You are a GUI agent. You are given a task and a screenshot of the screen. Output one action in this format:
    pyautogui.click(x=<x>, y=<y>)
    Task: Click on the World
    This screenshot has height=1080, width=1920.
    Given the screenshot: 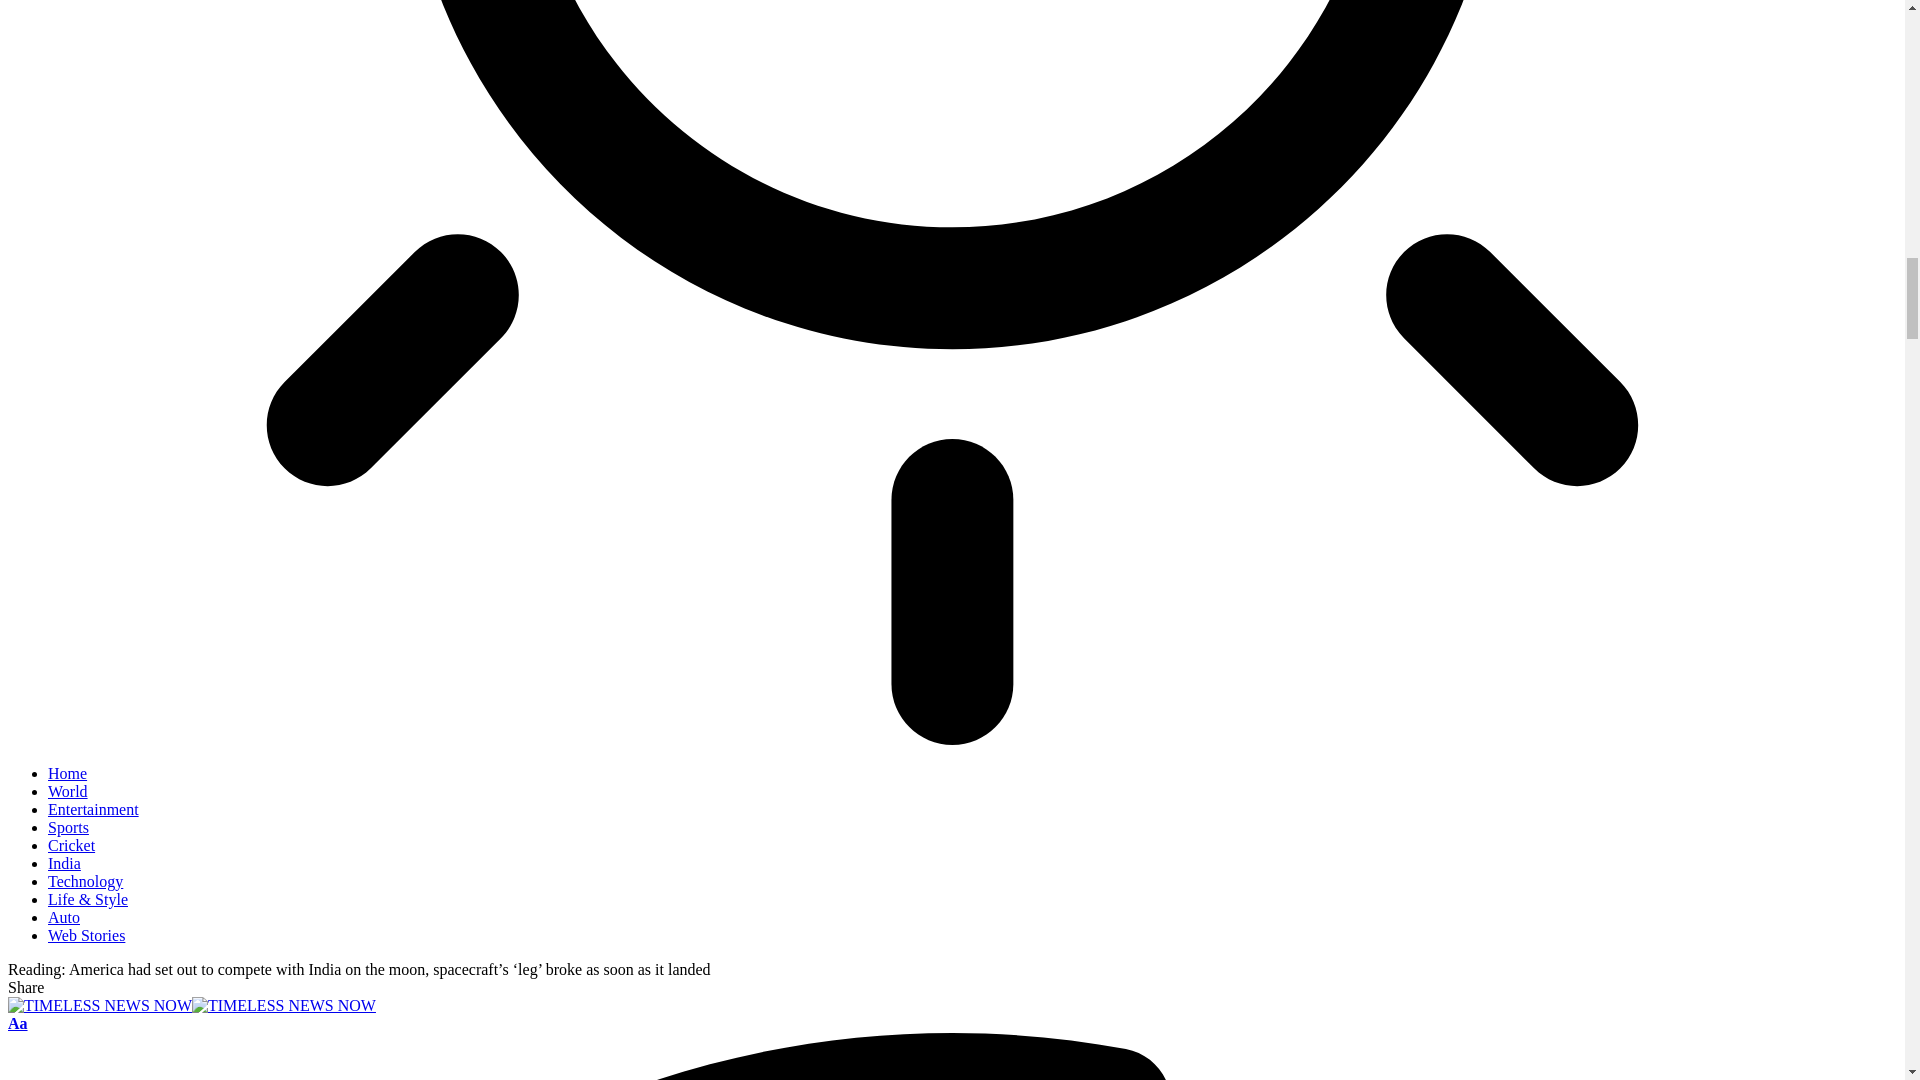 What is the action you would take?
    pyautogui.click(x=68, y=792)
    